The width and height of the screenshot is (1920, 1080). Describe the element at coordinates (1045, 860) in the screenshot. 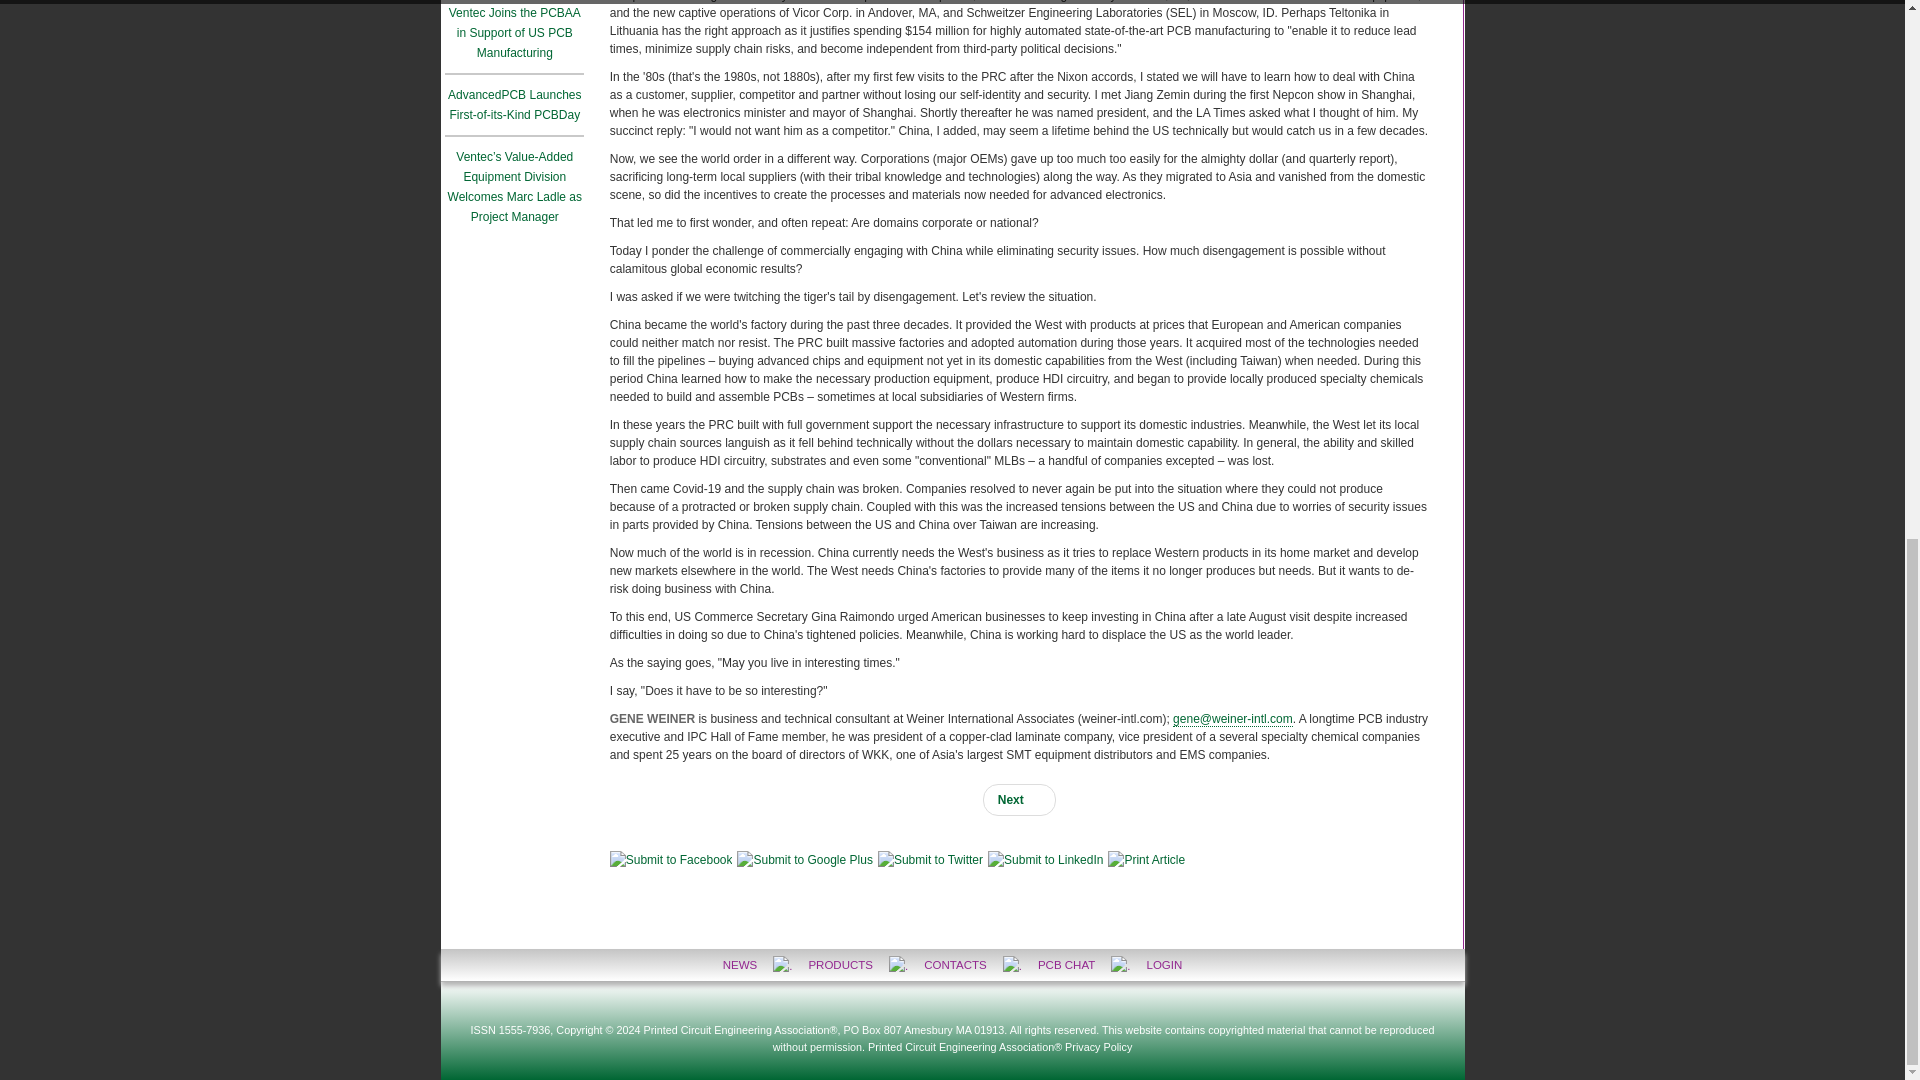

I see `Submit to LinkedIn` at that location.